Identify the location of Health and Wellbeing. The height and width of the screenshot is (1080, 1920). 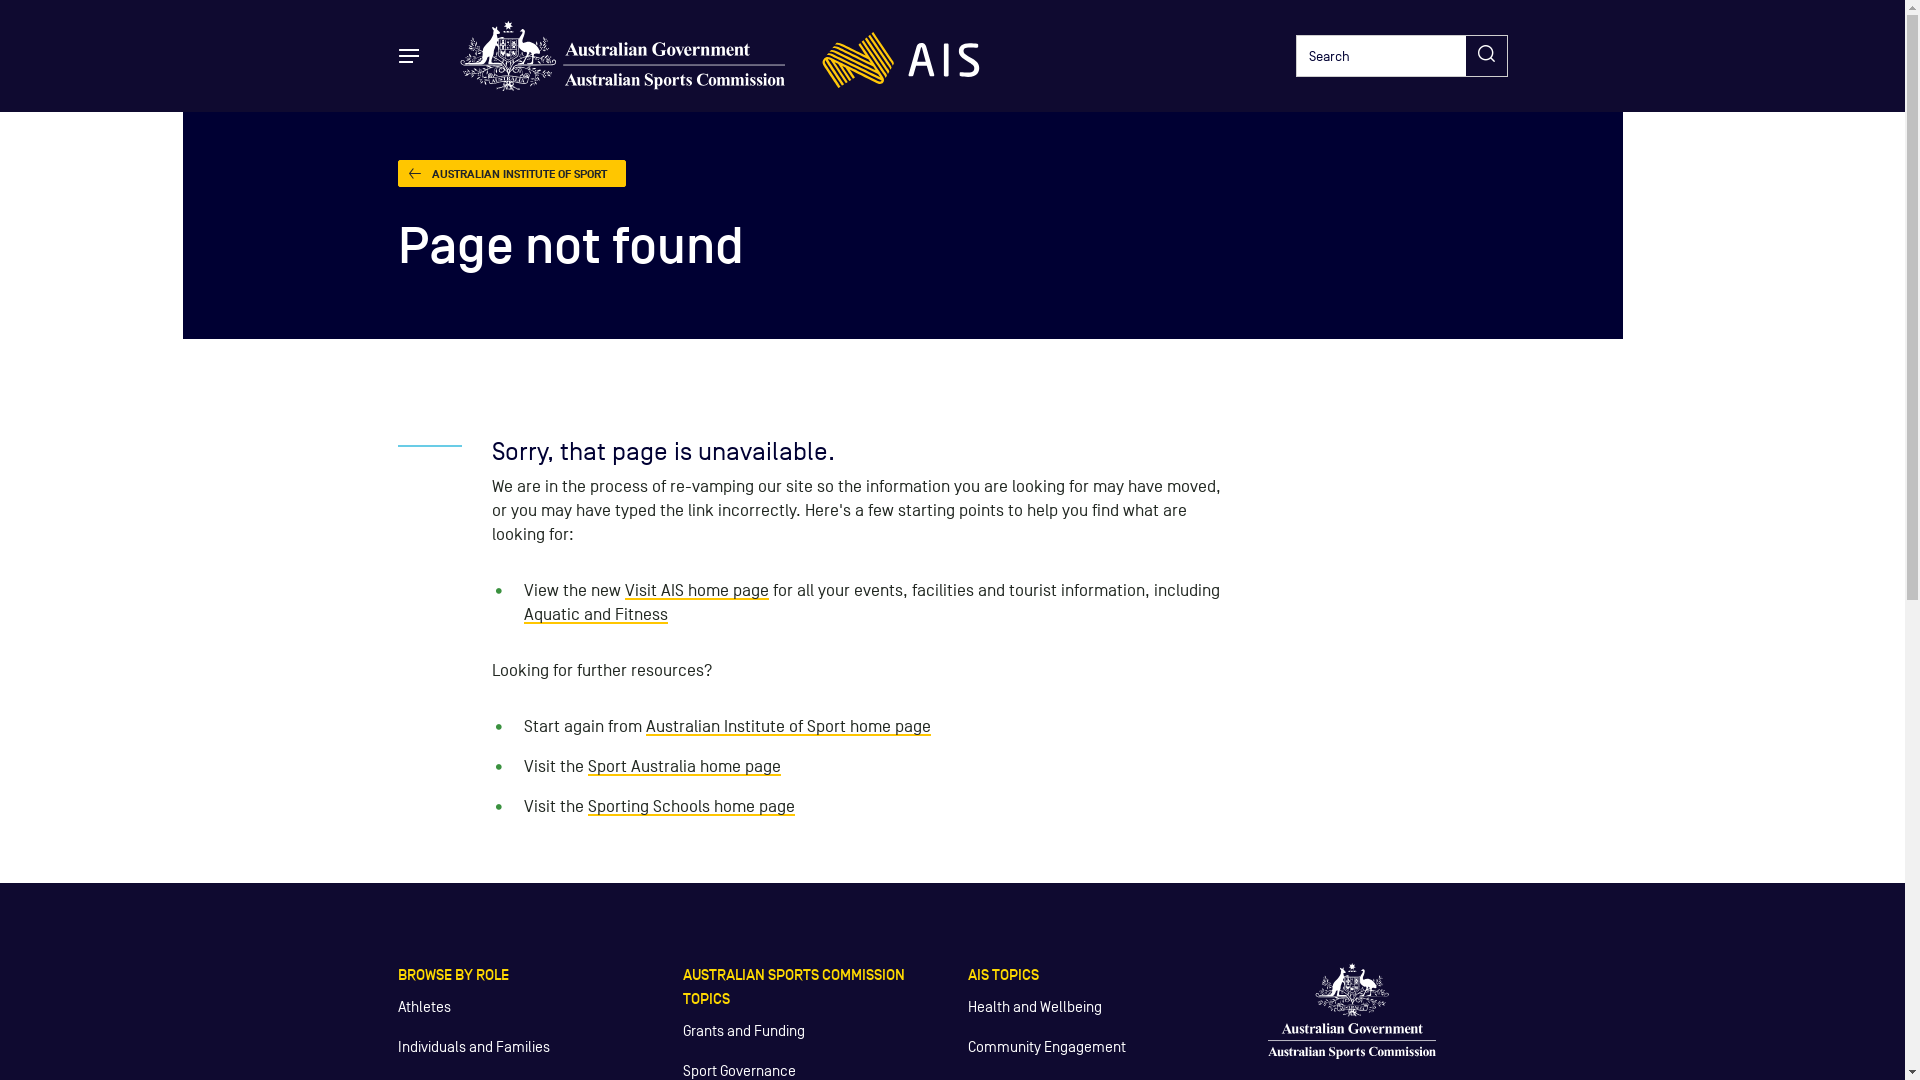
(1035, 1006).